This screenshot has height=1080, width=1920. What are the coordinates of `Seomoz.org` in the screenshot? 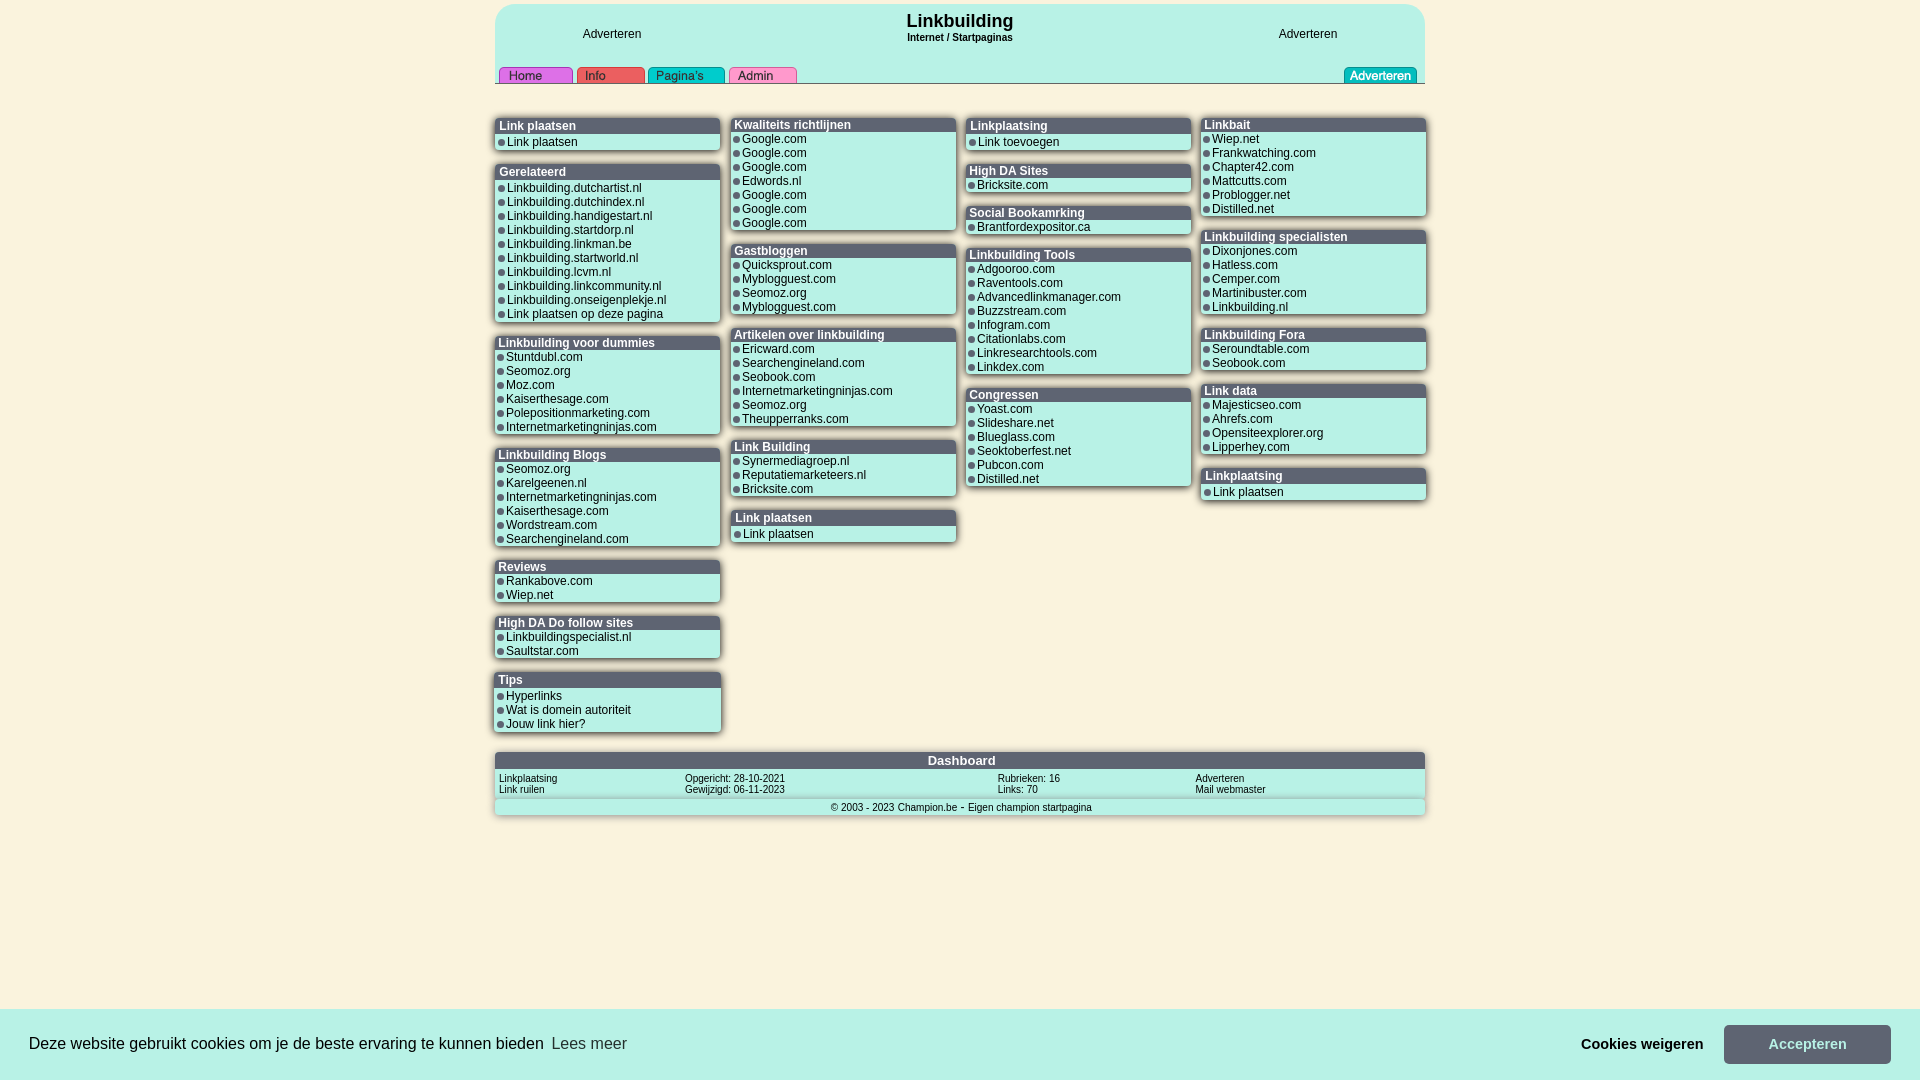 It's located at (774, 405).